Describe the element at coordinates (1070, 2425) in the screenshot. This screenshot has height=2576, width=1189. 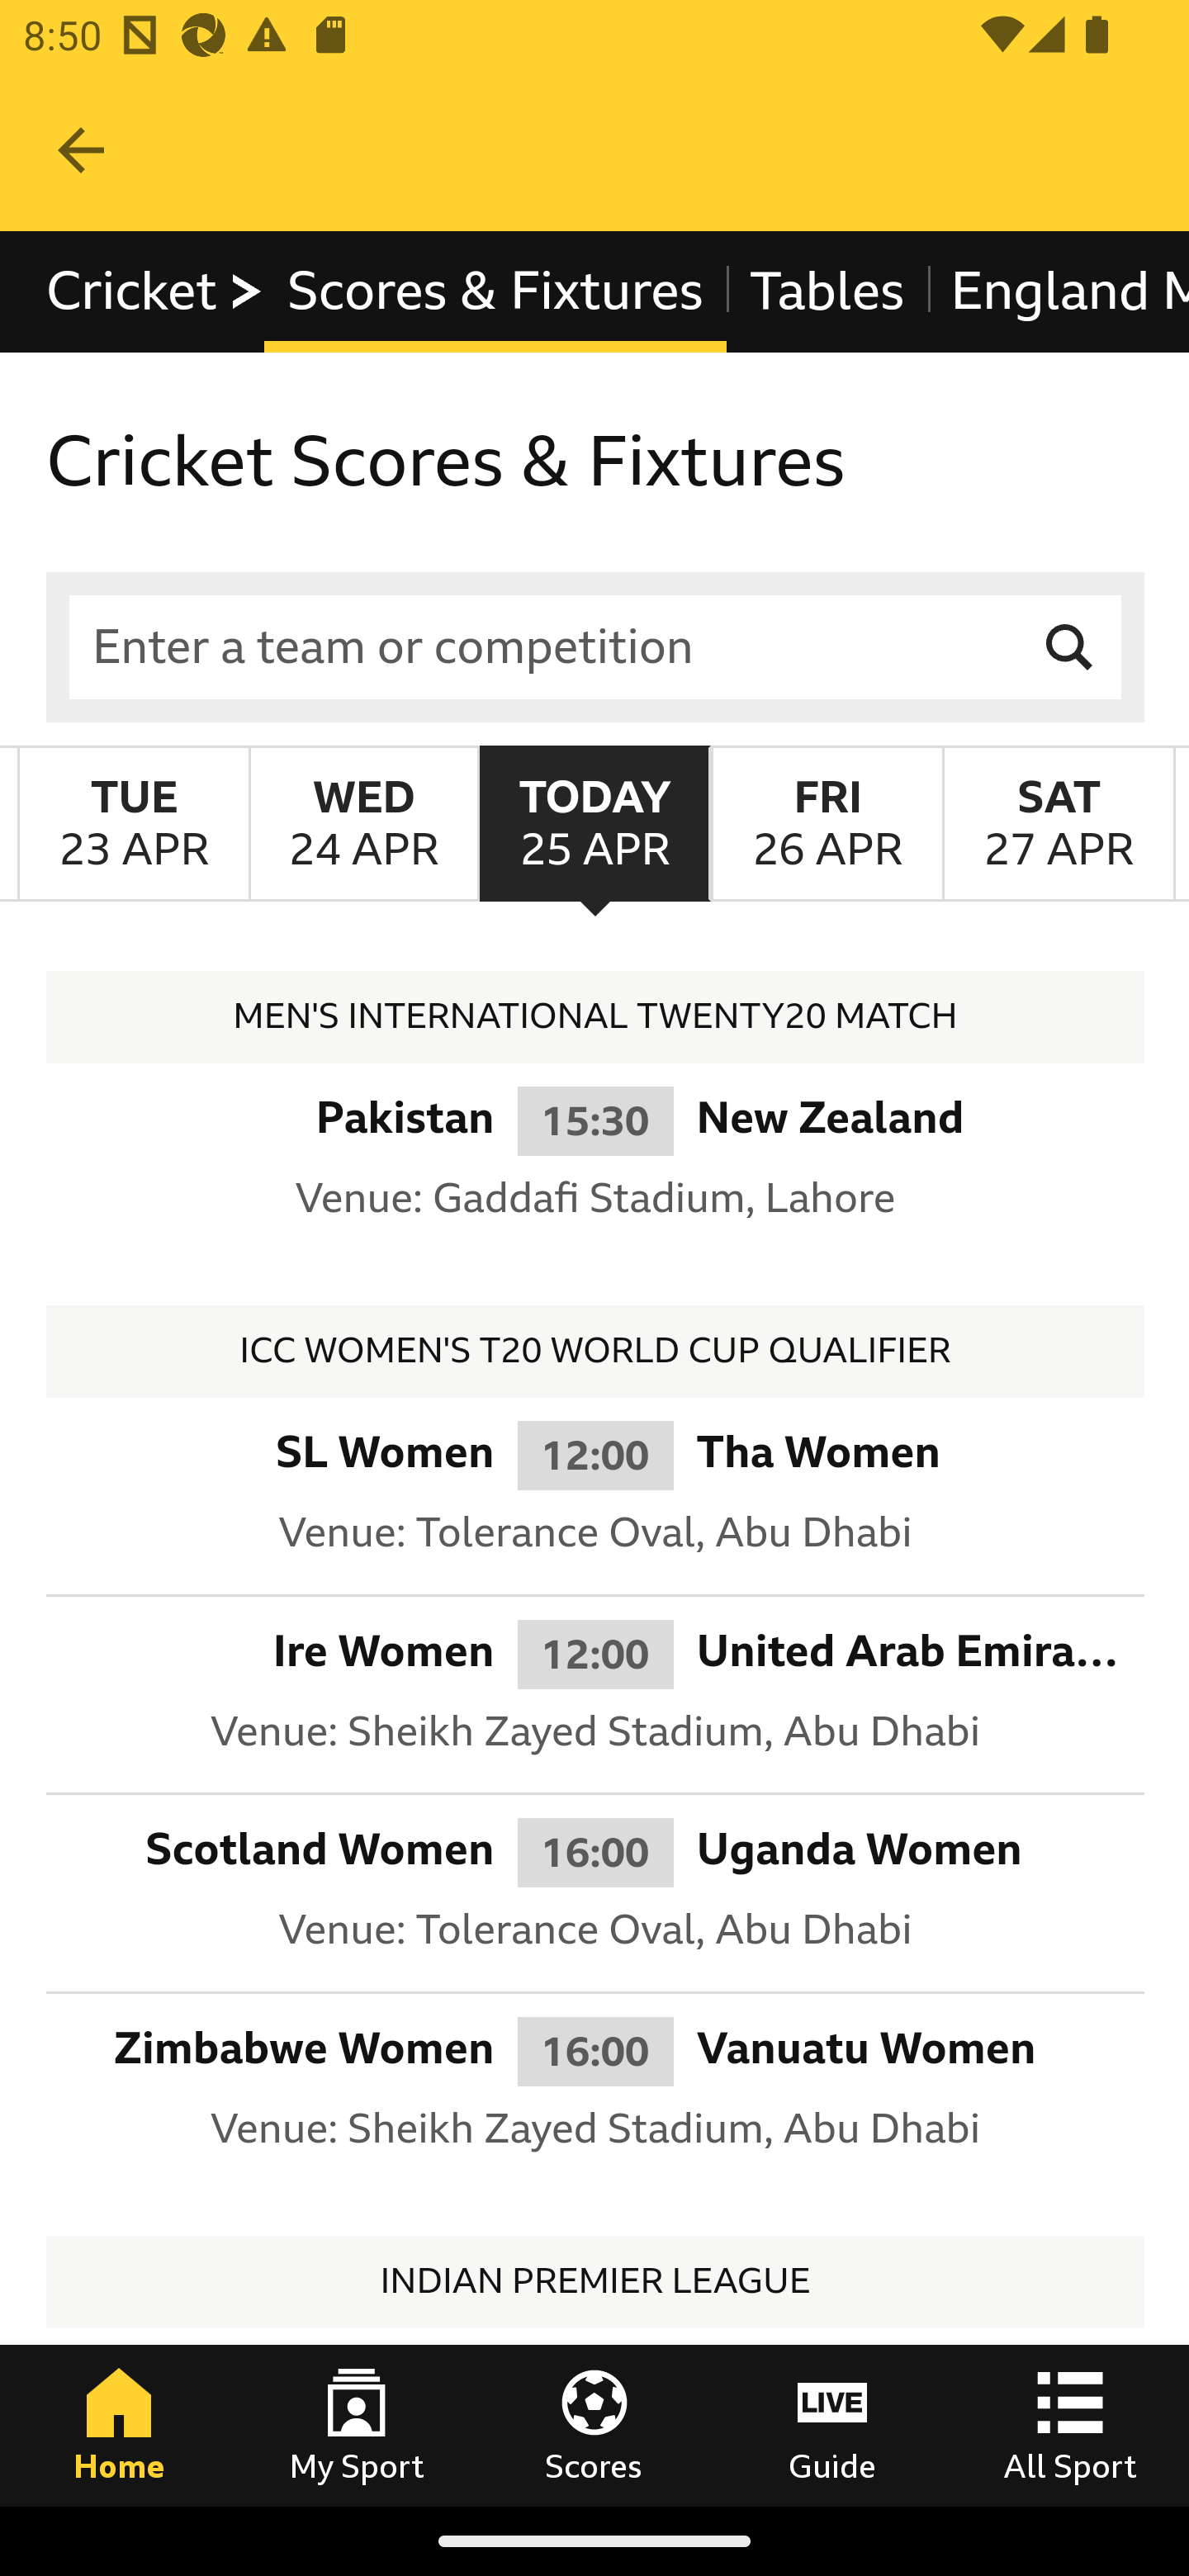
I see `All Sport` at that location.